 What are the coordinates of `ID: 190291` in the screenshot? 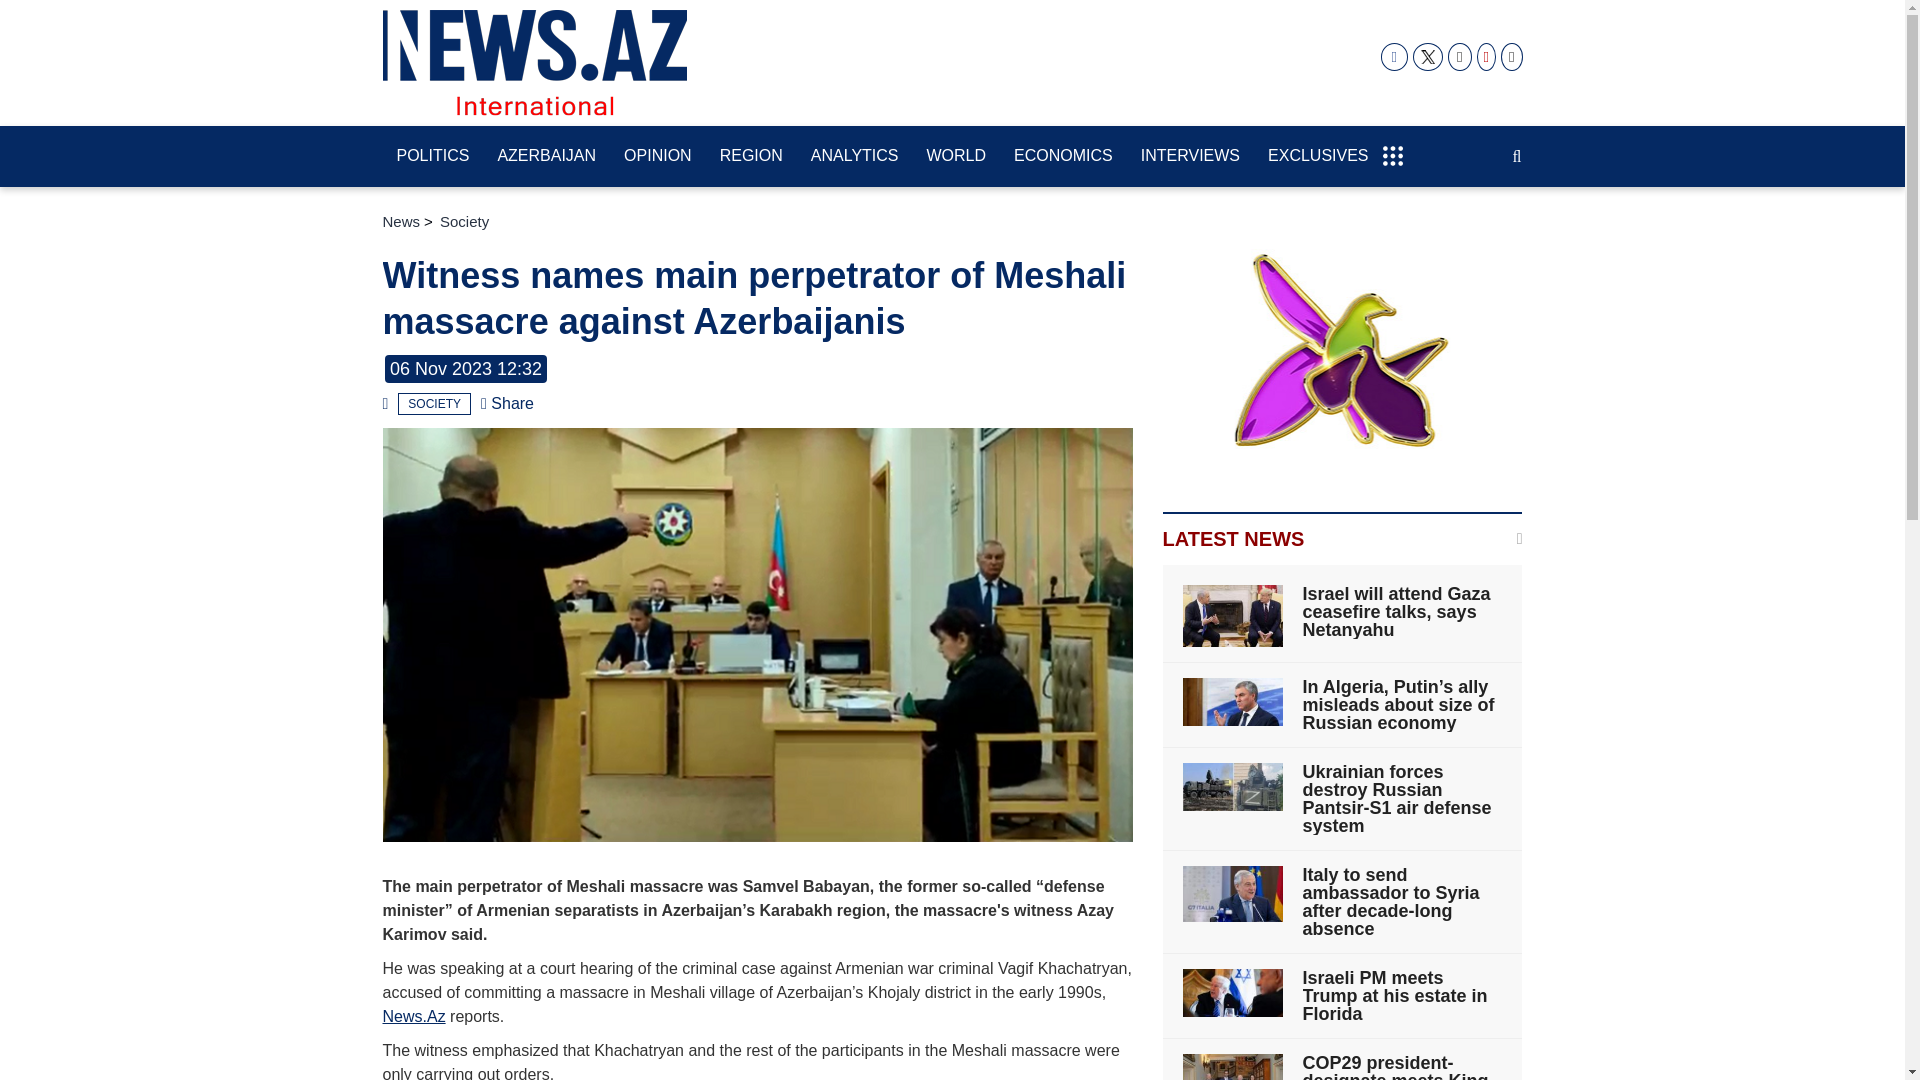 It's located at (384, 404).